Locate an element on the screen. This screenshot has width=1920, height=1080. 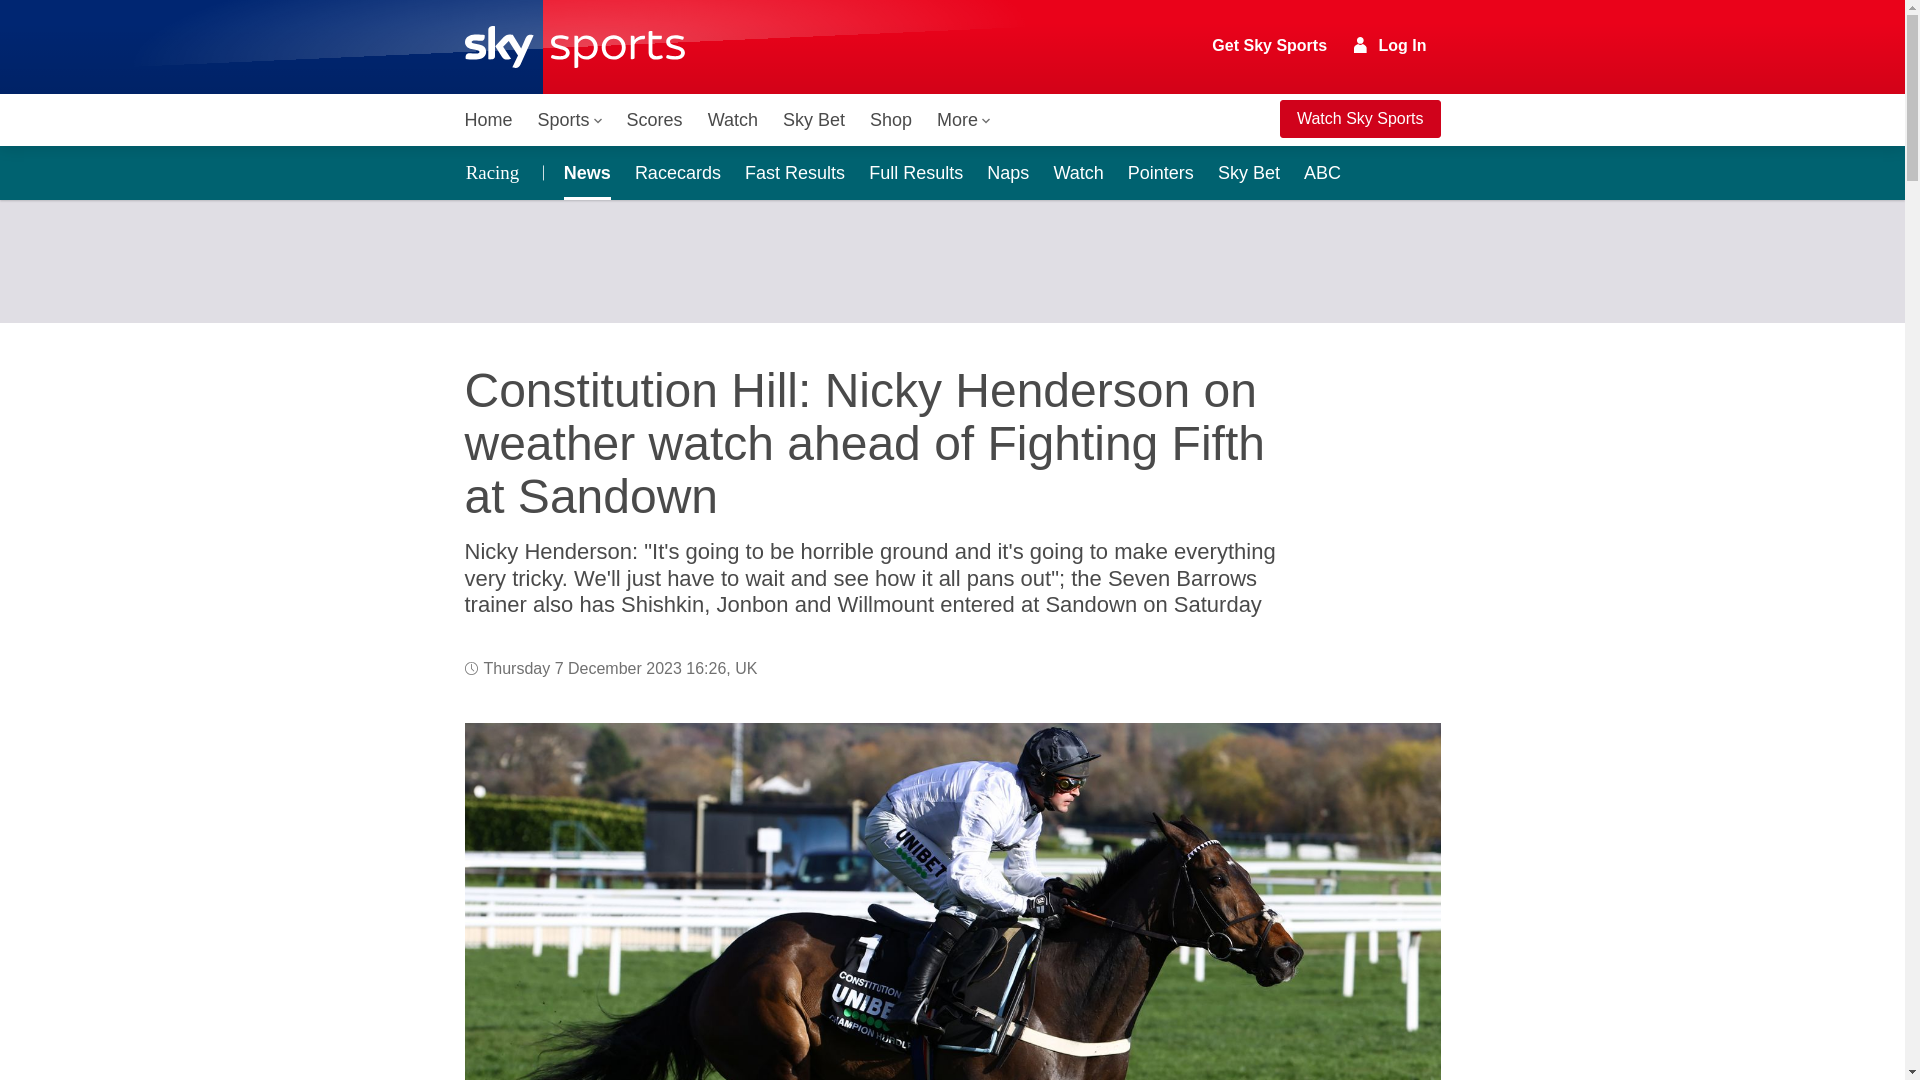
Scores is located at coordinates (654, 120).